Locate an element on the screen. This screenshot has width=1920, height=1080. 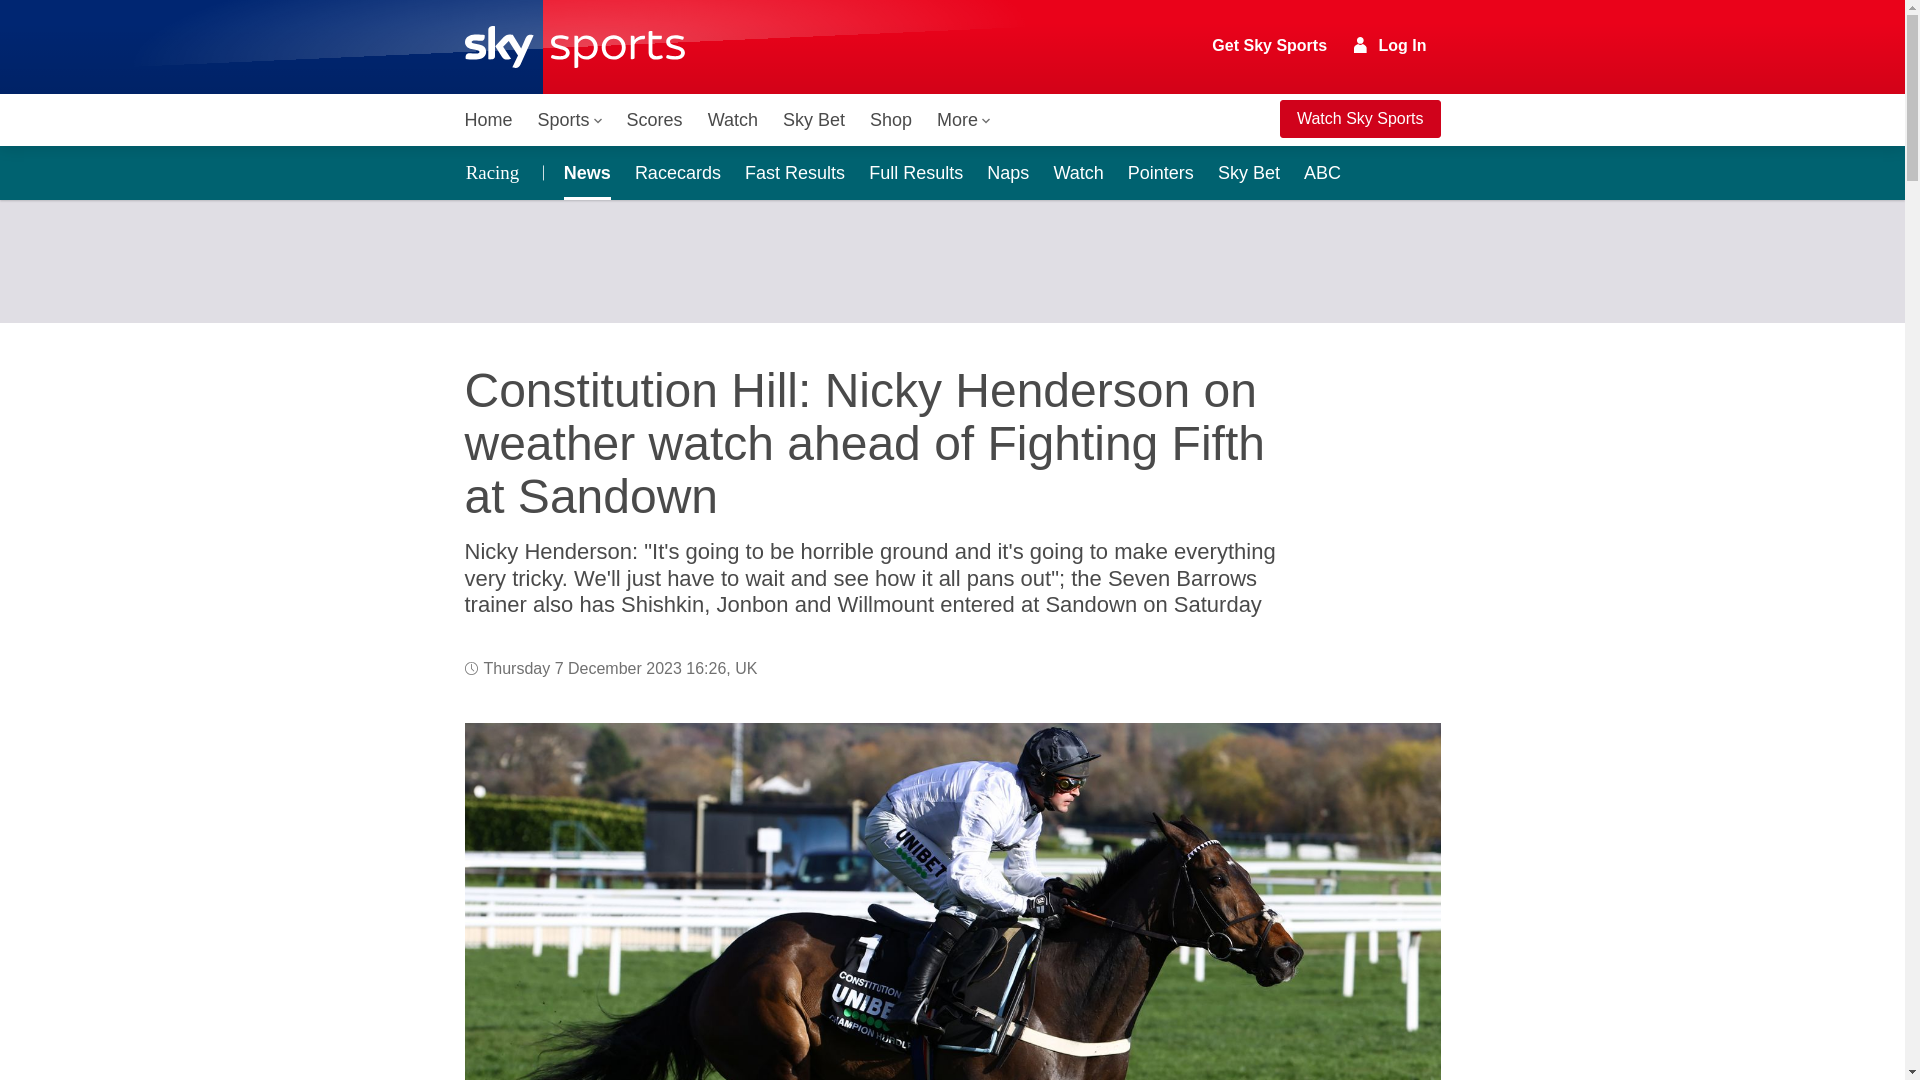
Scores is located at coordinates (654, 120).